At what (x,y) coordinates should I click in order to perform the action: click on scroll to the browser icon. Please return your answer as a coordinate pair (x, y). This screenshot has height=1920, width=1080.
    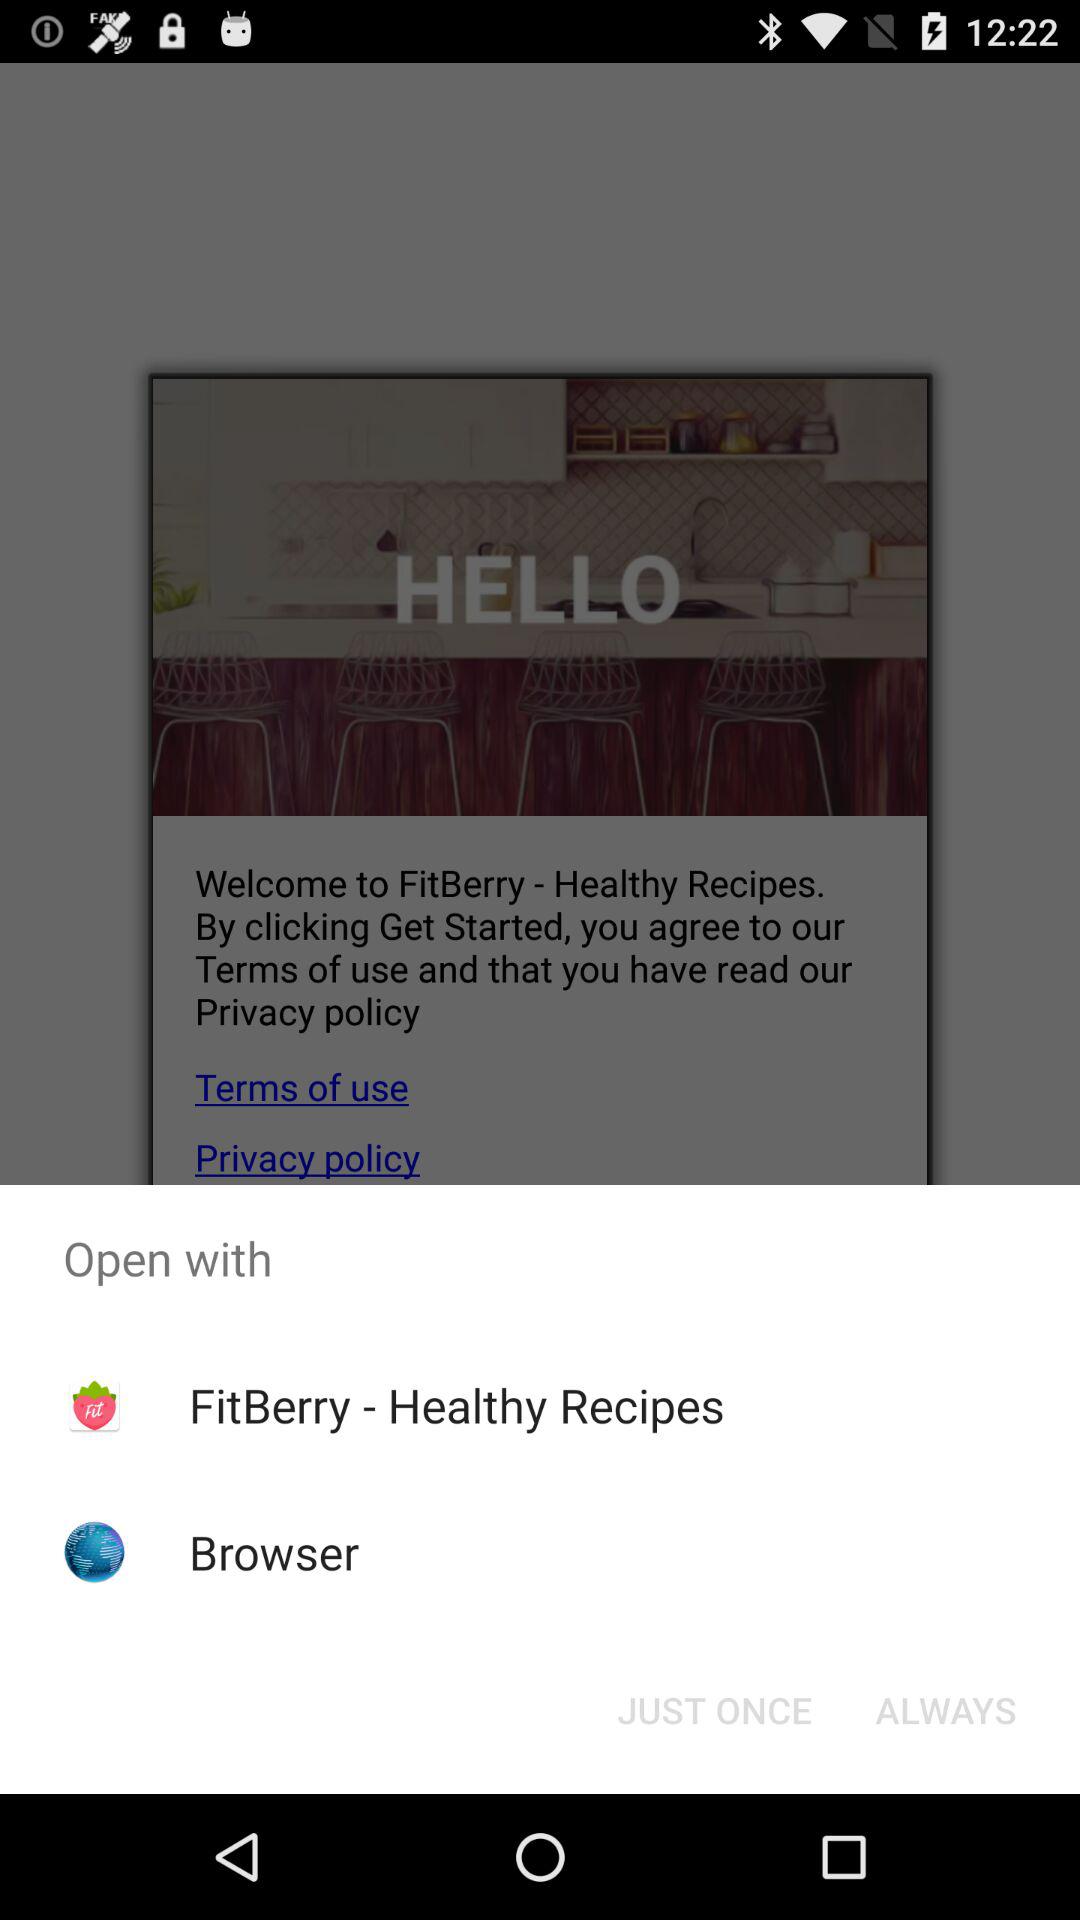
    Looking at the image, I should click on (274, 1552).